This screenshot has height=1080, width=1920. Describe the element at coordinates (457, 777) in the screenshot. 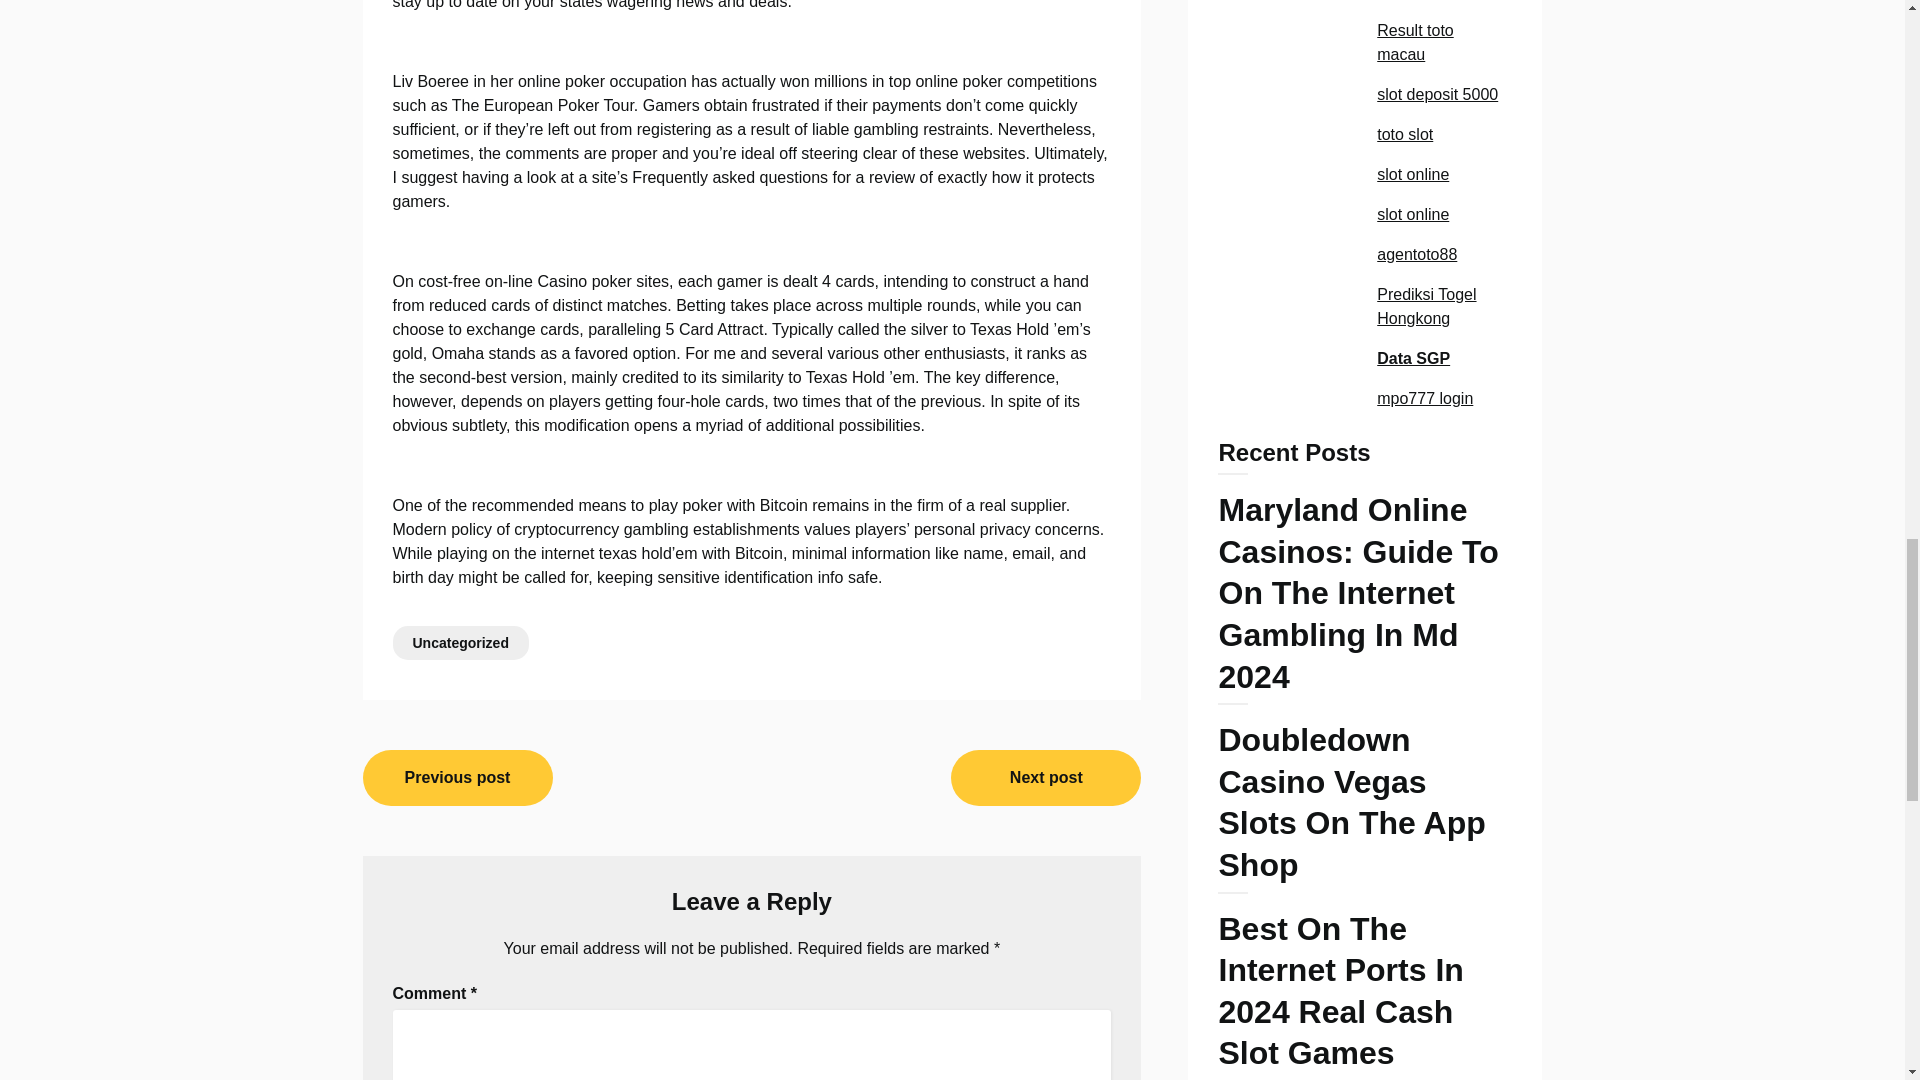

I see `Previous post` at that location.